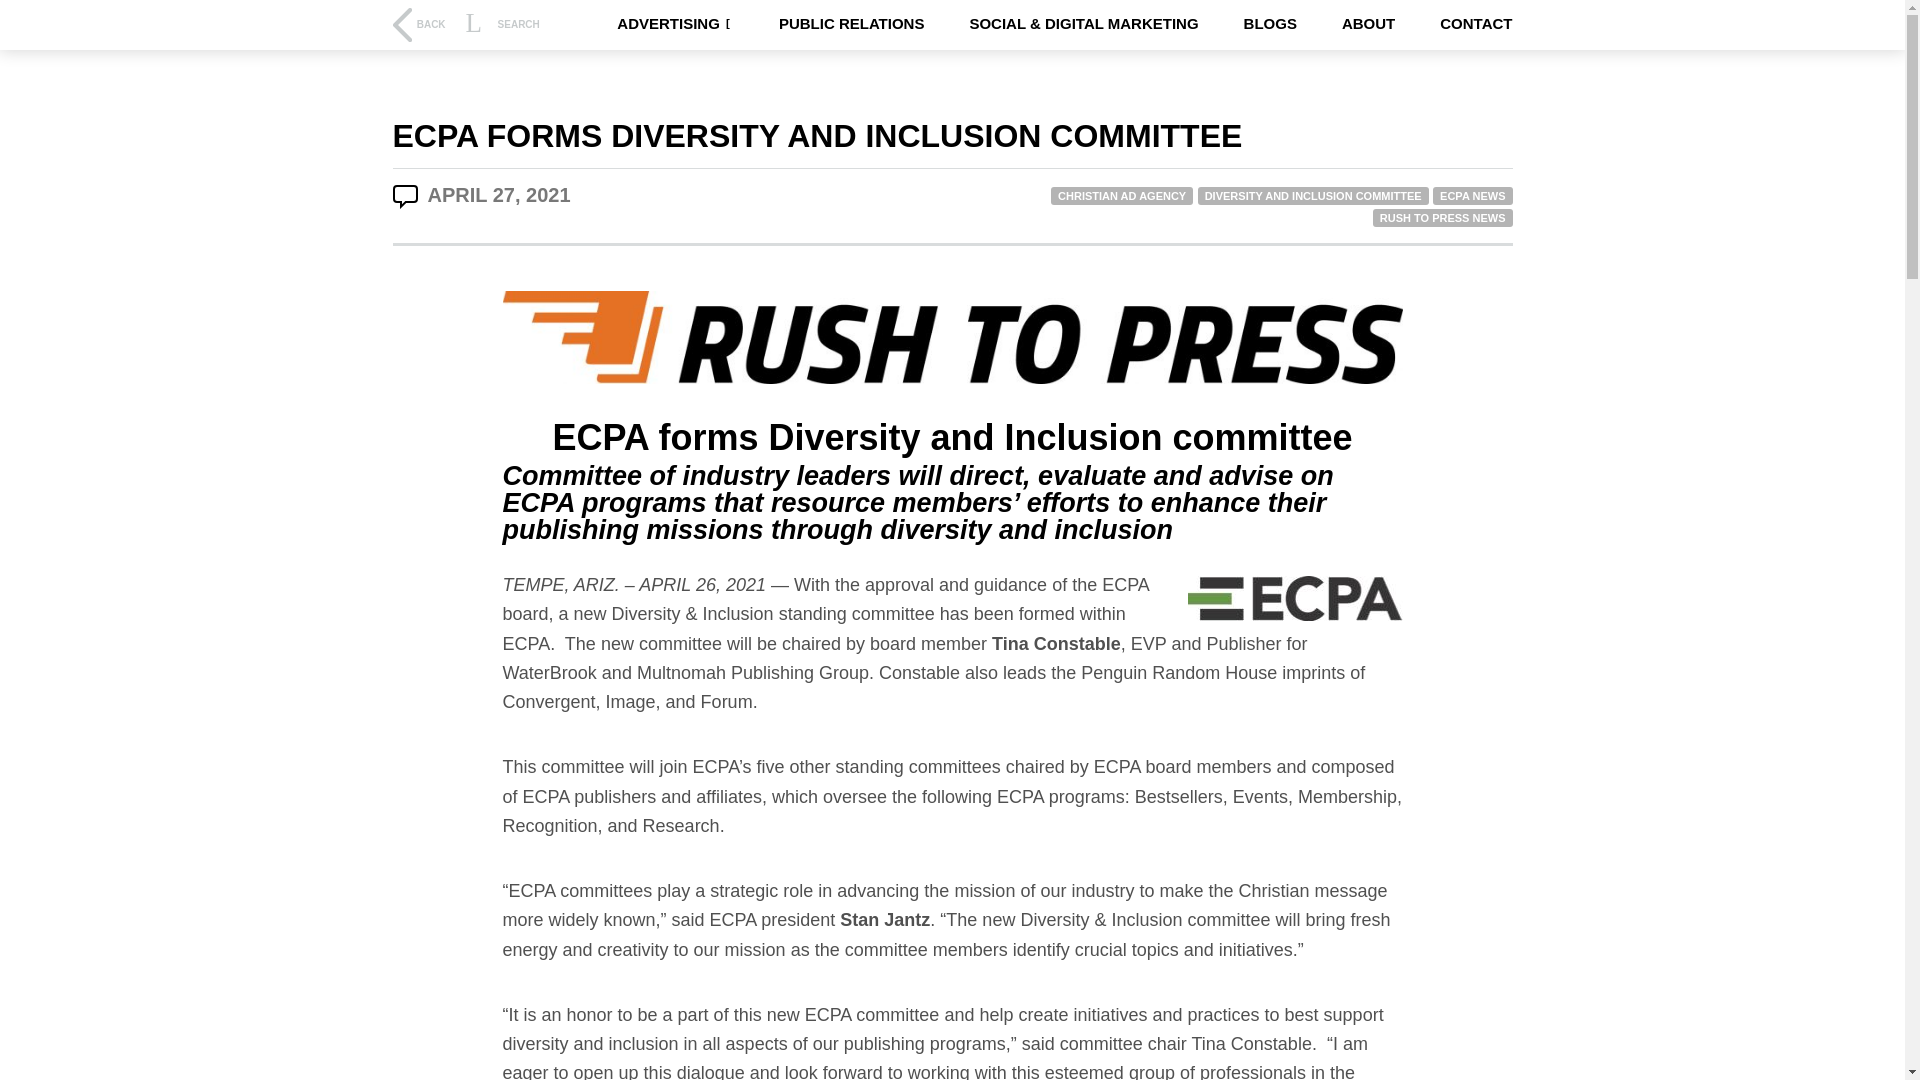 The height and width of the screenshot is (1080, 1920). Describe the element at coordinates (1476, 24) in the screenshot. I see `CONTACT` at that location.